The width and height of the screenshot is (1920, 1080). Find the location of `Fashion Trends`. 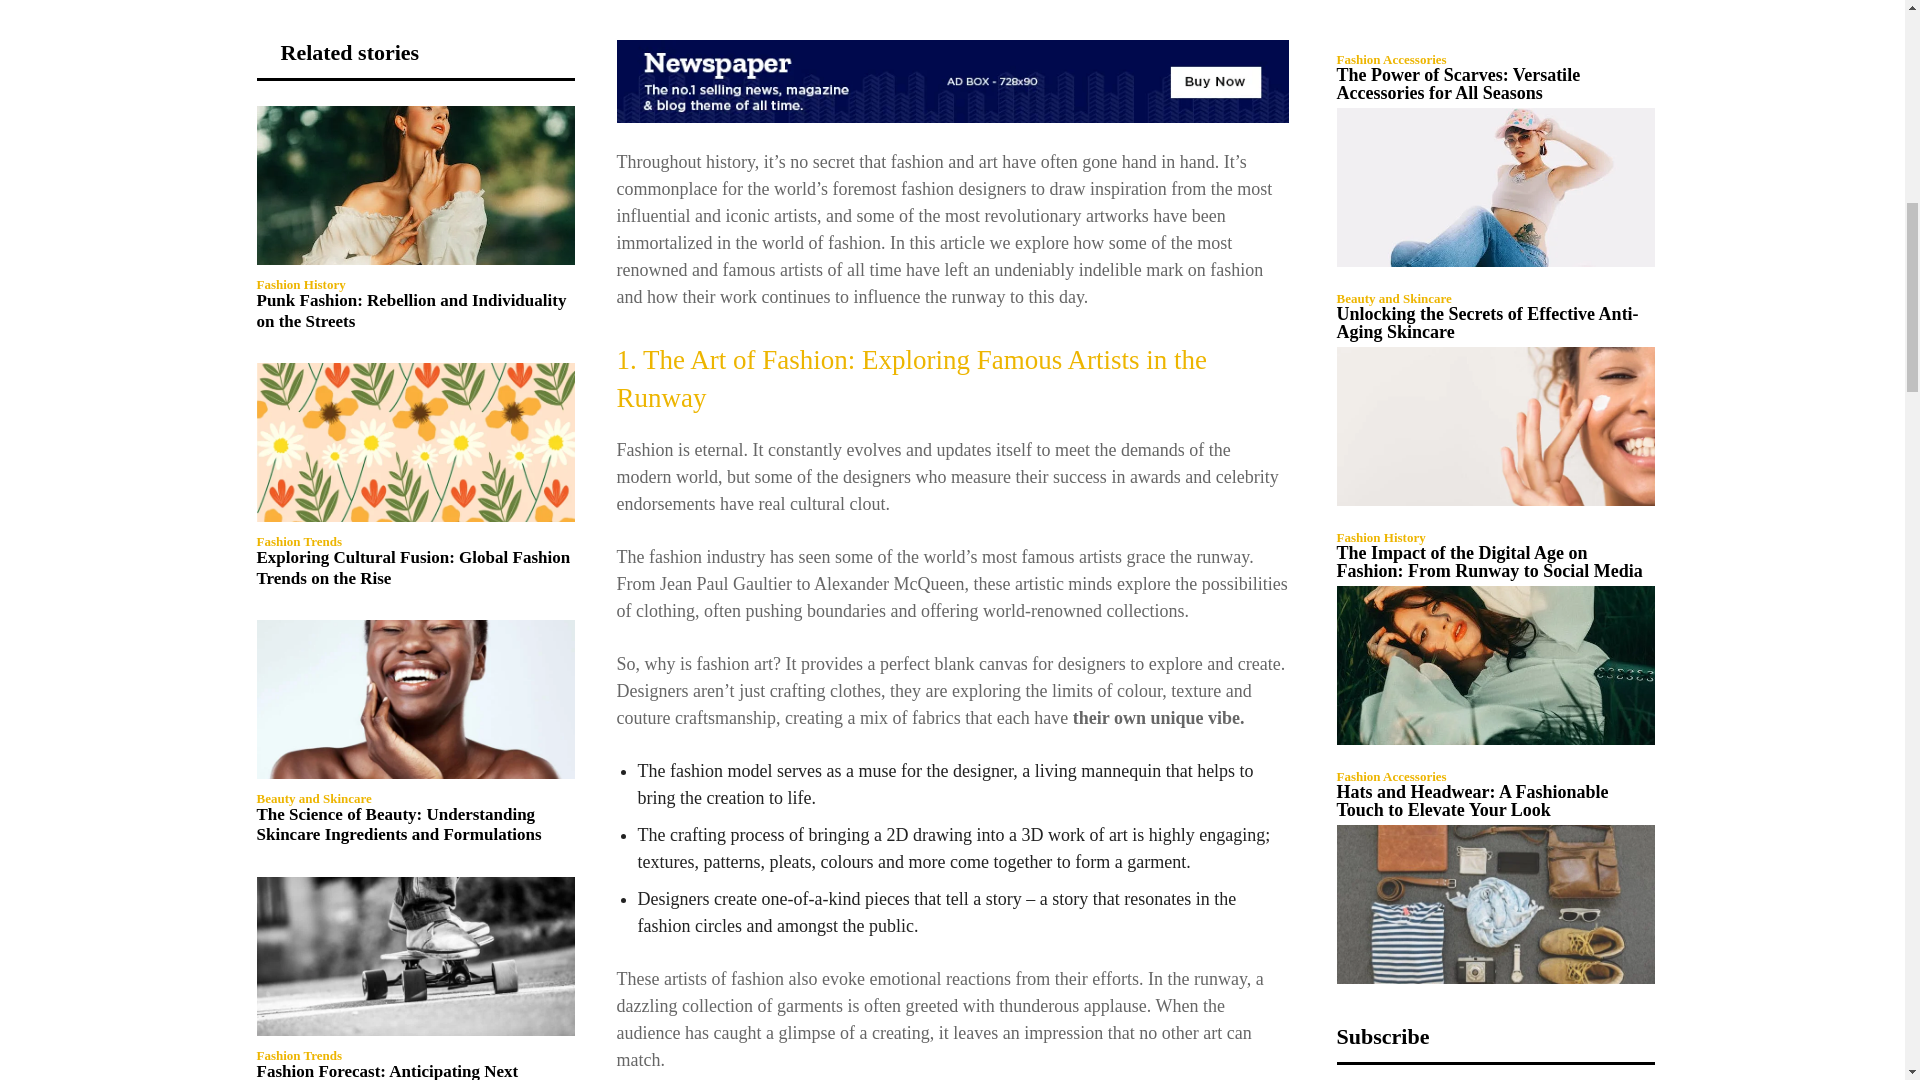

Fashion Trends is located at coordinates (298, 1054).